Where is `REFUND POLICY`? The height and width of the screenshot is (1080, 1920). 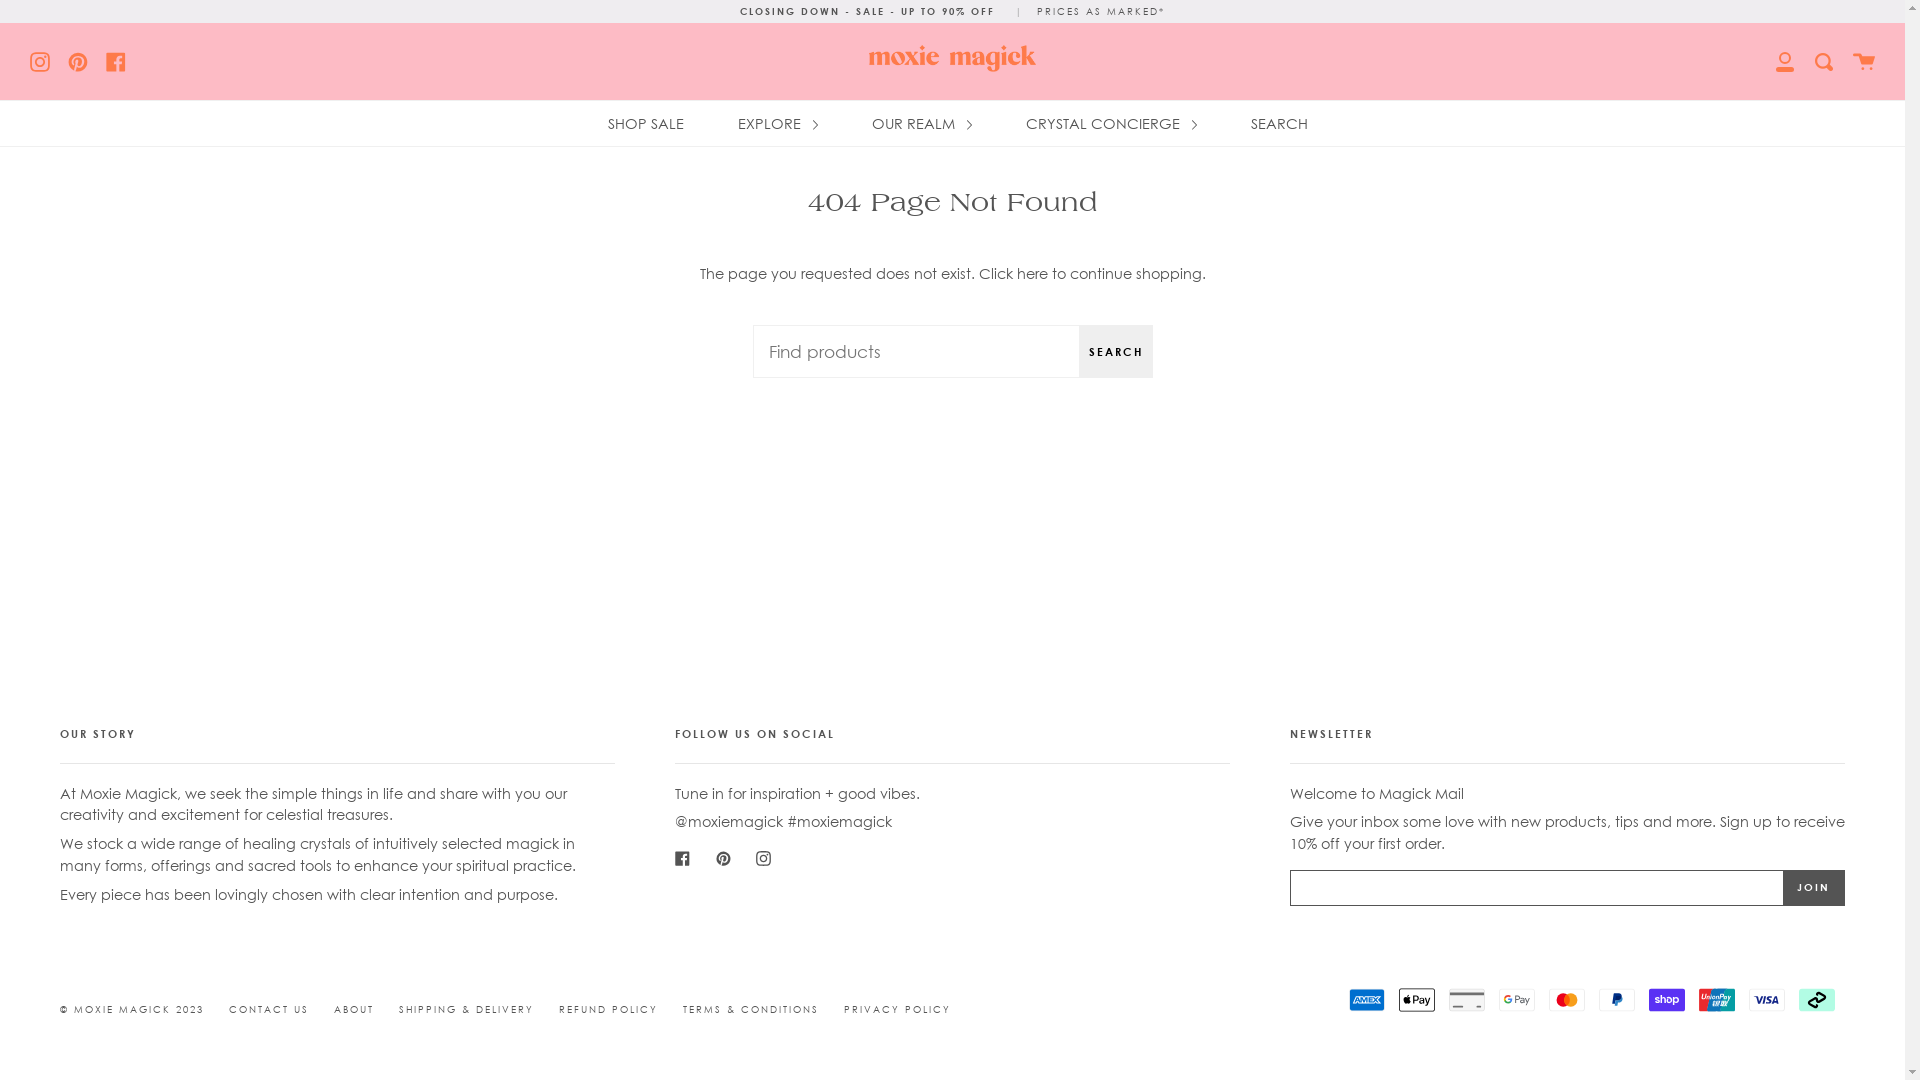
REFUND POLICY is located at coordinates (608, 1010).